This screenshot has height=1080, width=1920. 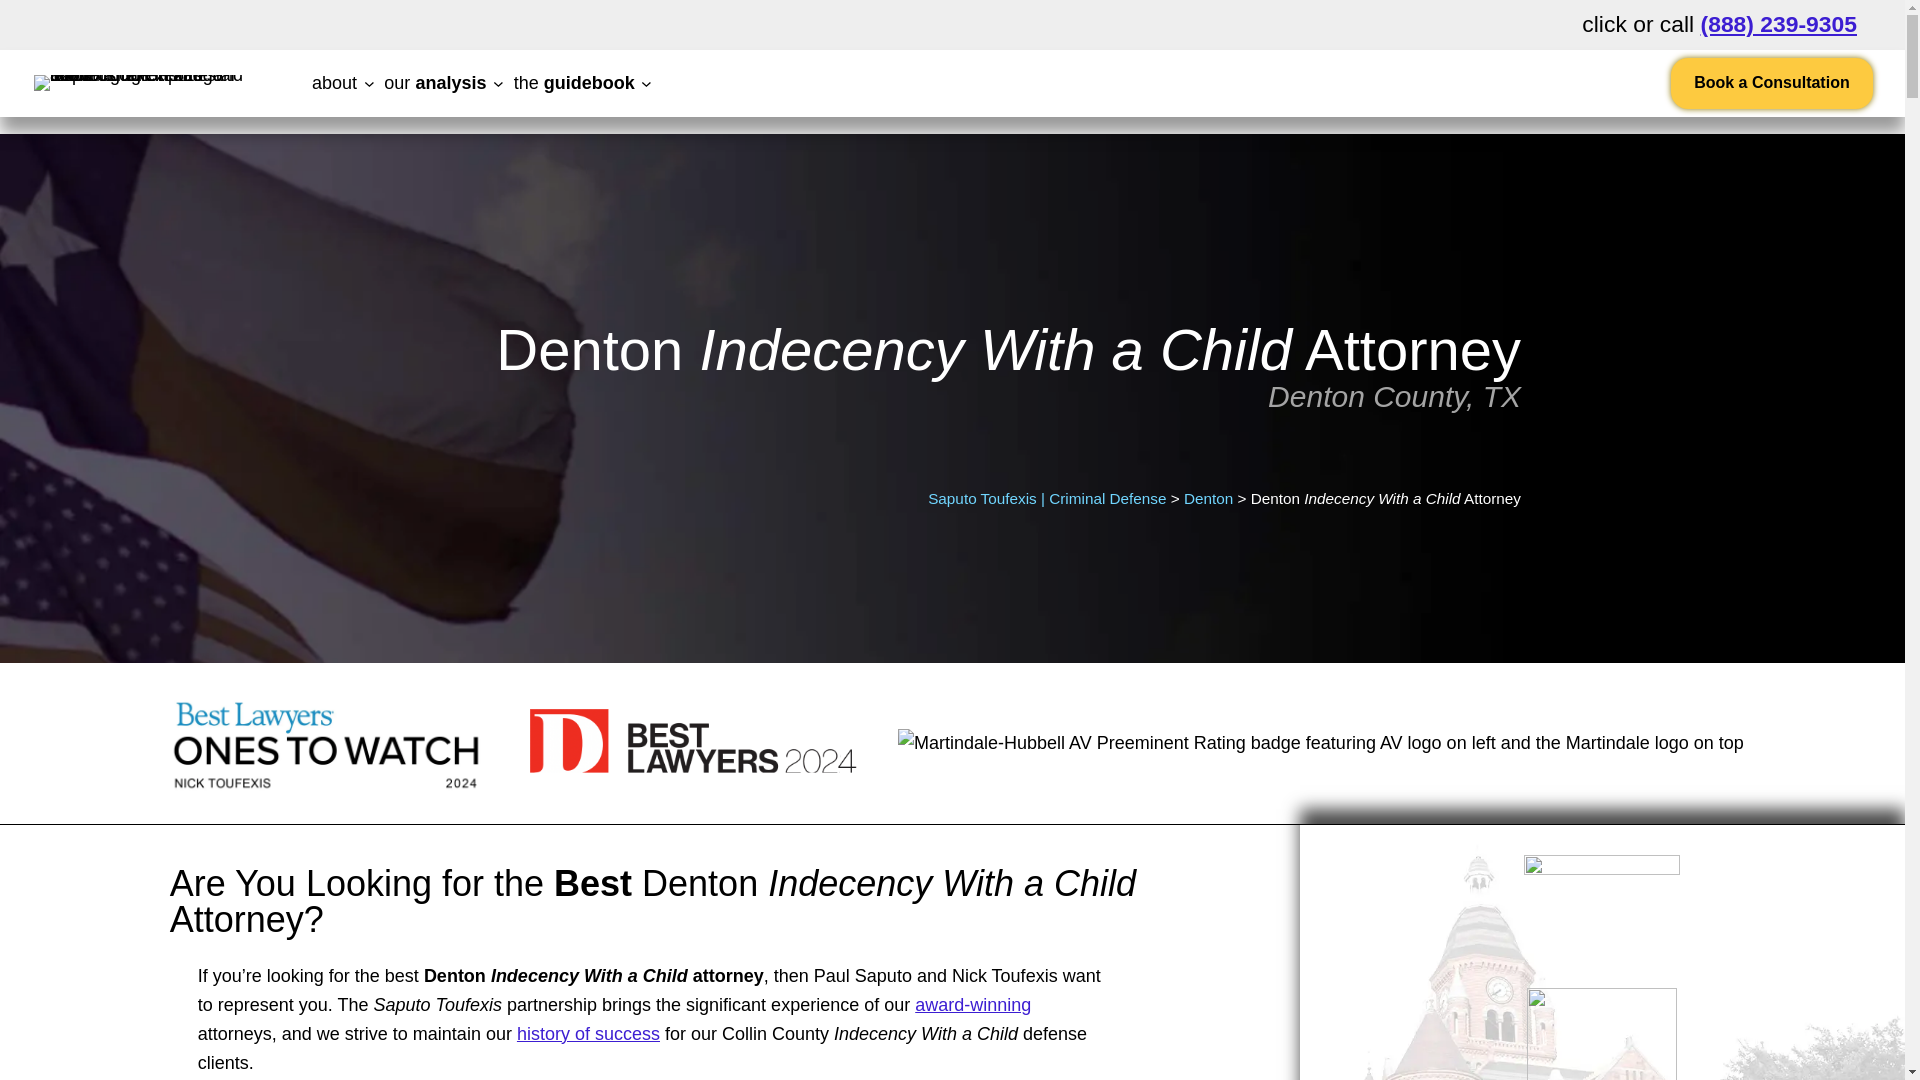 What do you see at coordinates (588, 1034) in the screenshot?
I see `history of success` at bounding box center [588, 1034].